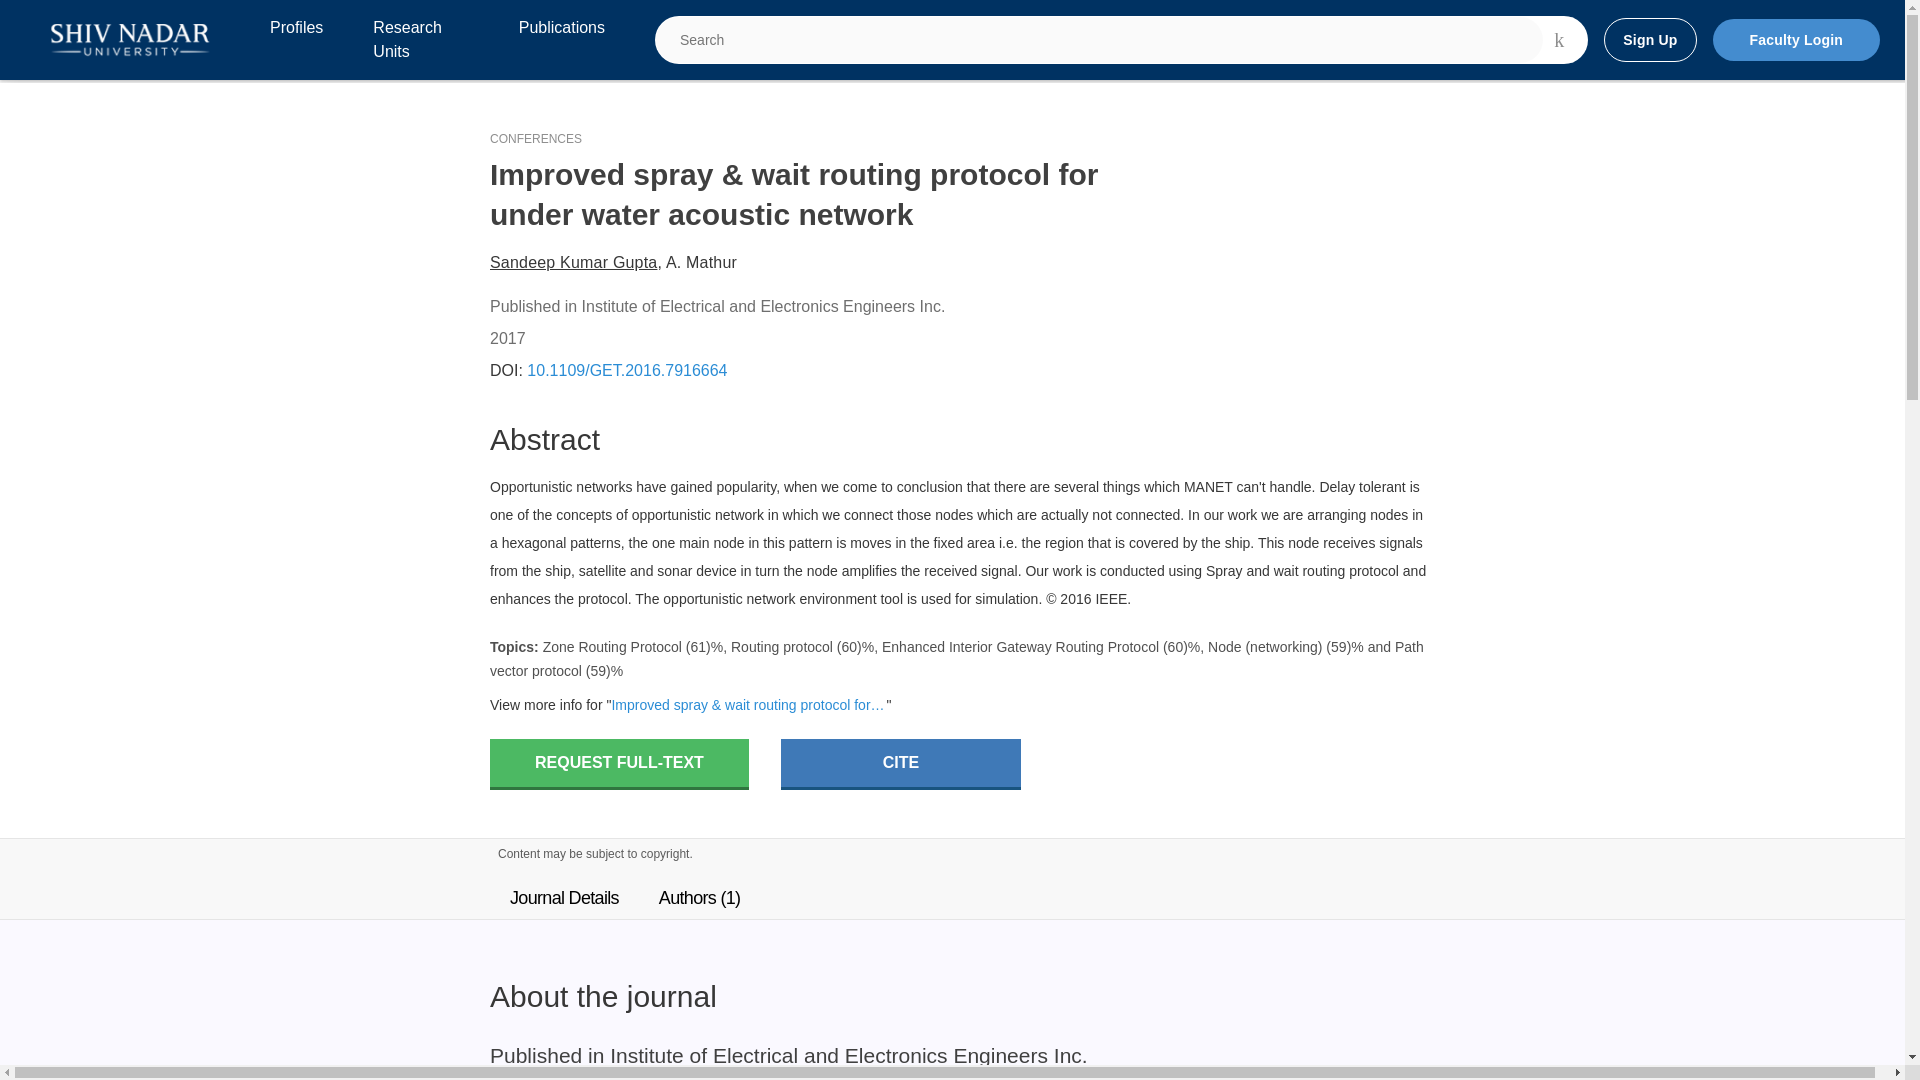 The image size is (1920, 1080). What do you see at coordinates (612, 646) in the screenshot?
I see `Zone Routing Protocol` at bounding box center [612, 646].